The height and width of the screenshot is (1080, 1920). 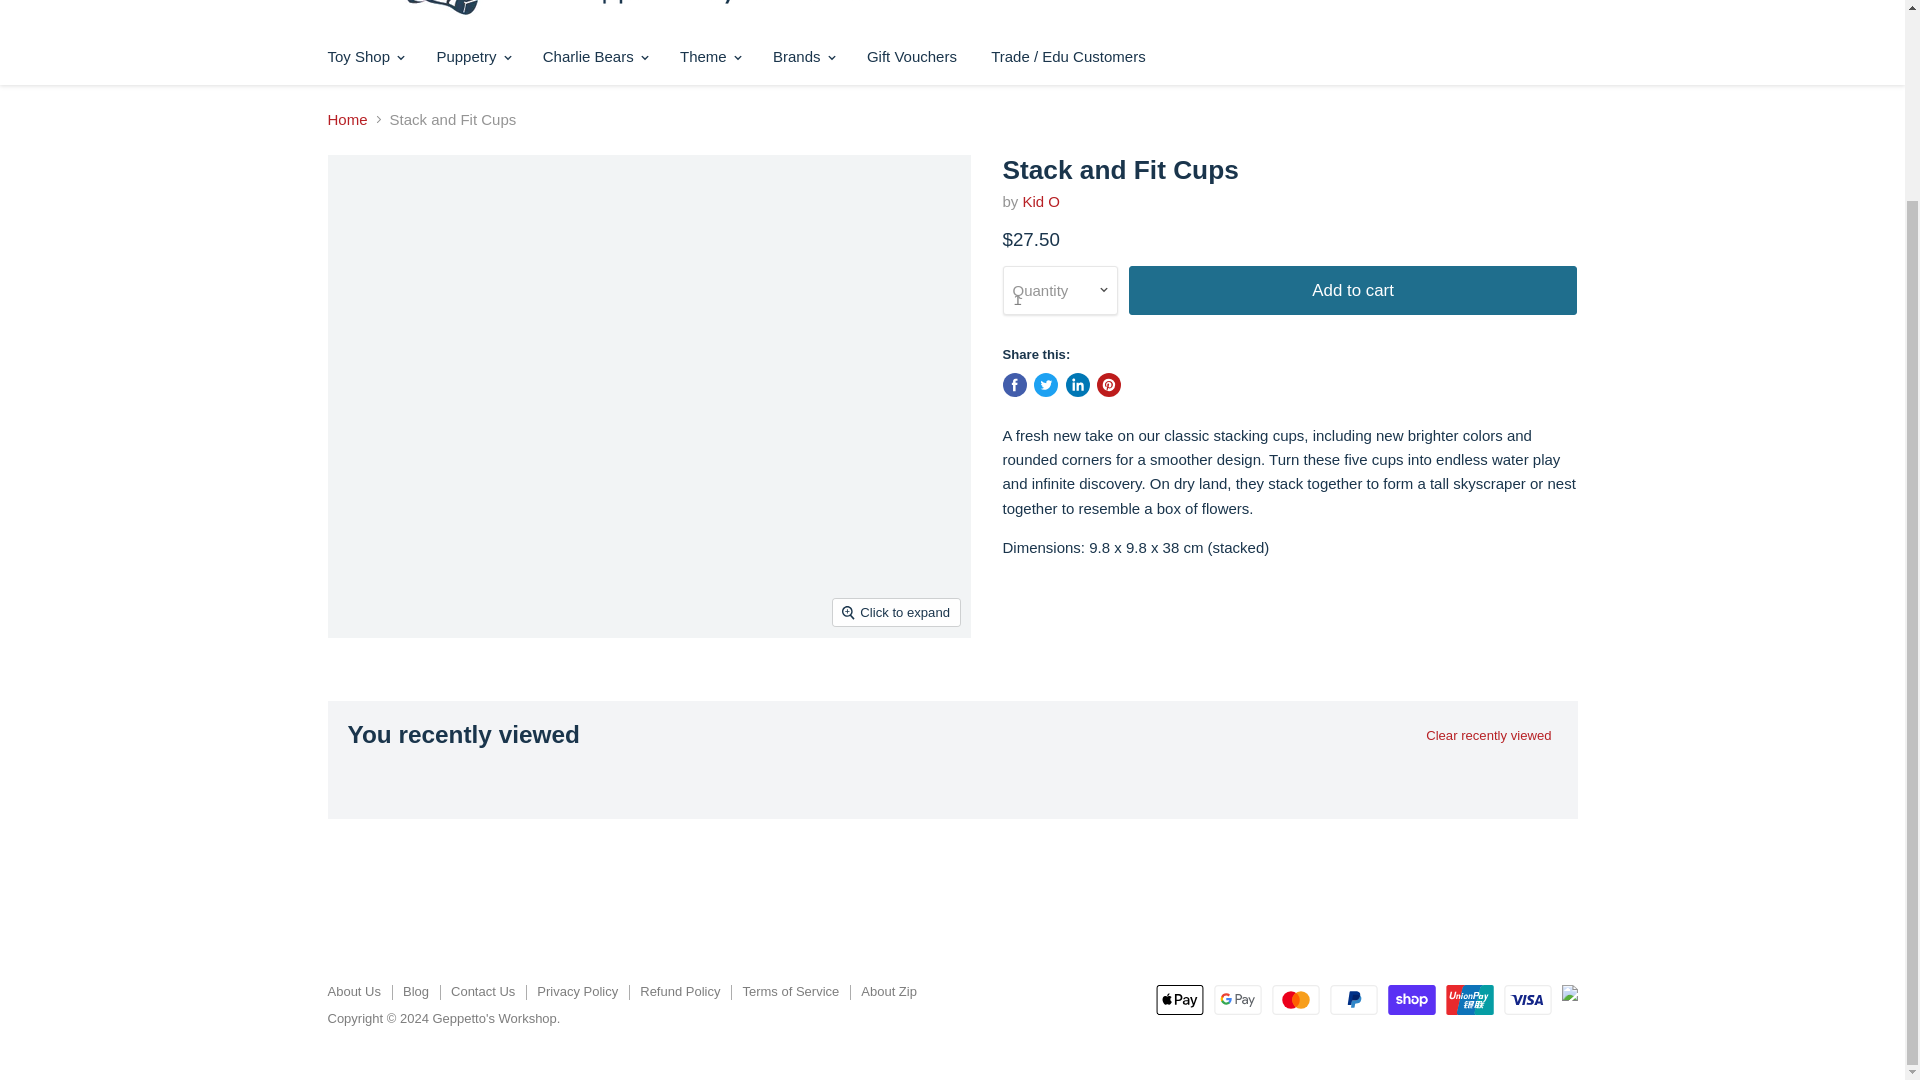 What do you see at coordinates (1179, 1000) in the screenshot?
I see `Apple Pay` at bounding box center [1179, 1000].